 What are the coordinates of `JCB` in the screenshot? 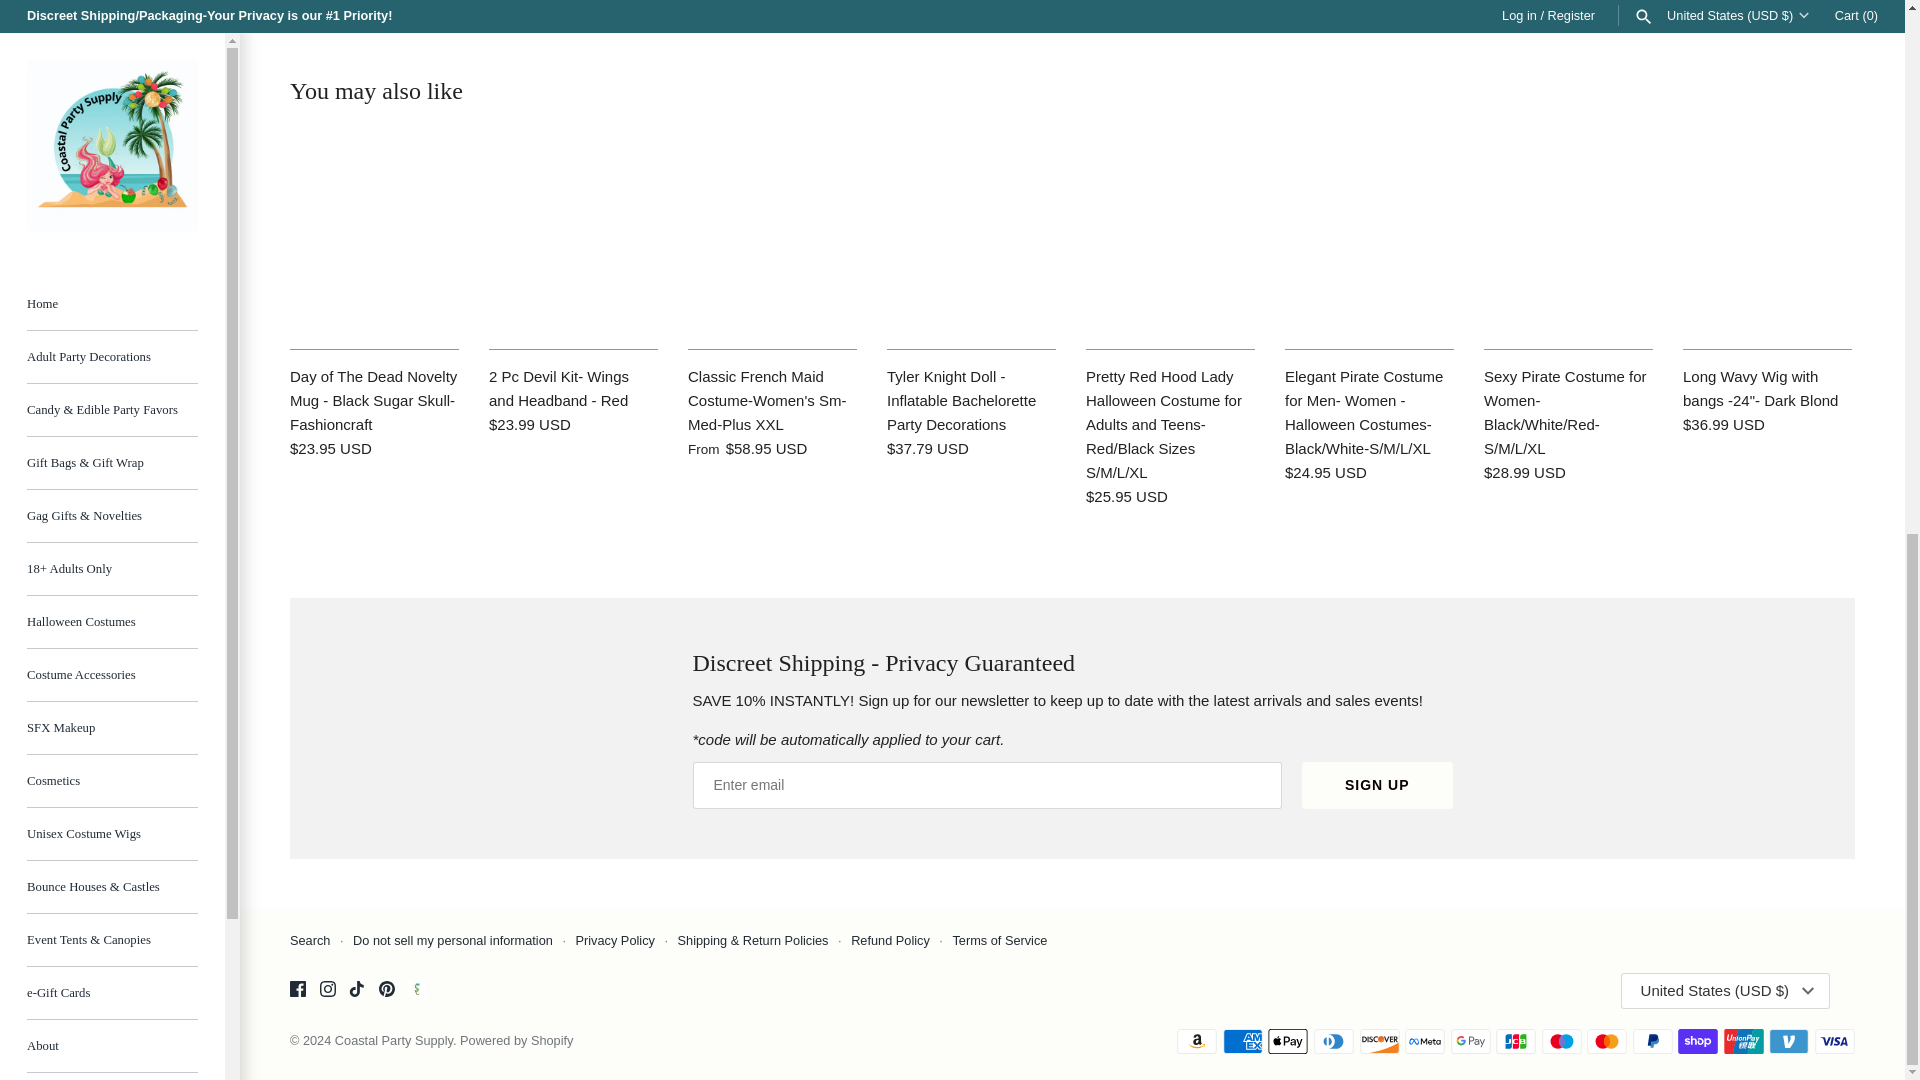 It's located at (1516, 1042).